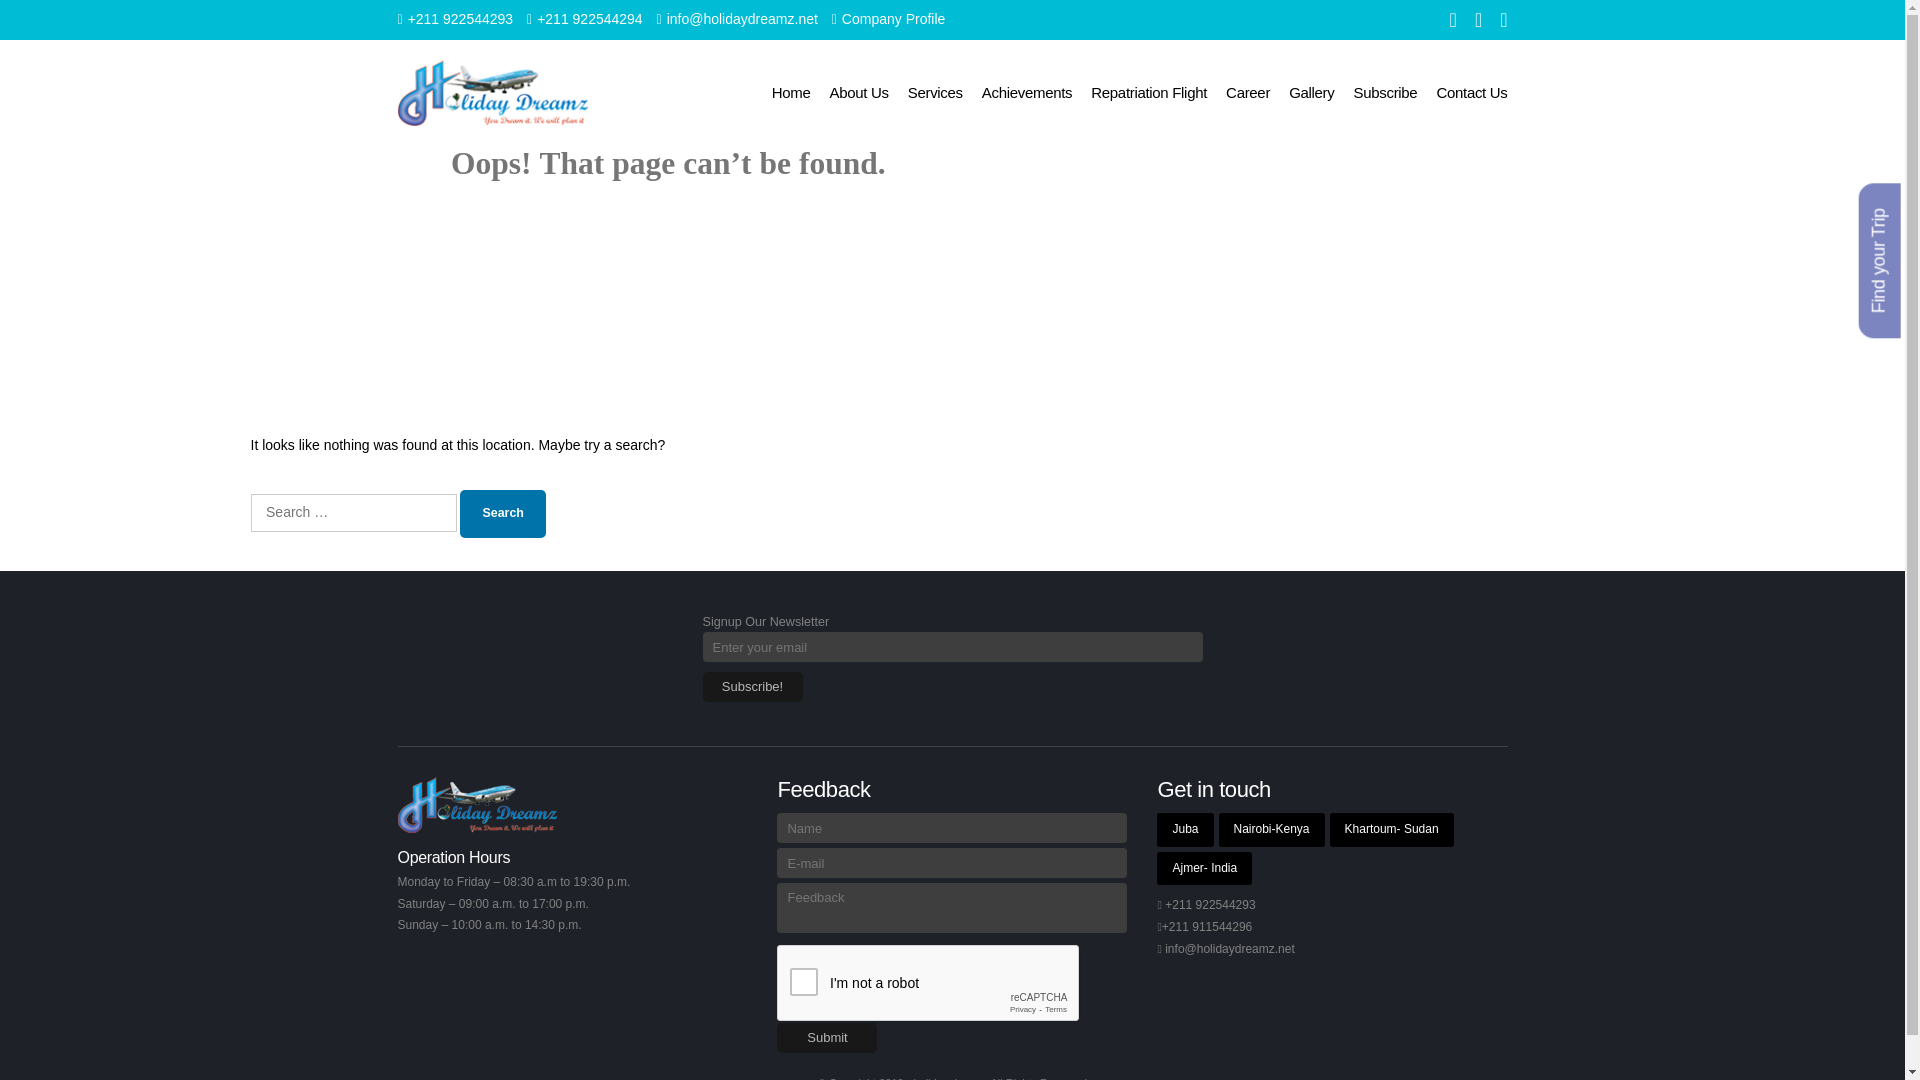 The image size is (1920, 1080). Describe the element at coordinates (790, 92) in the screenshot. I see `Home` at that location.